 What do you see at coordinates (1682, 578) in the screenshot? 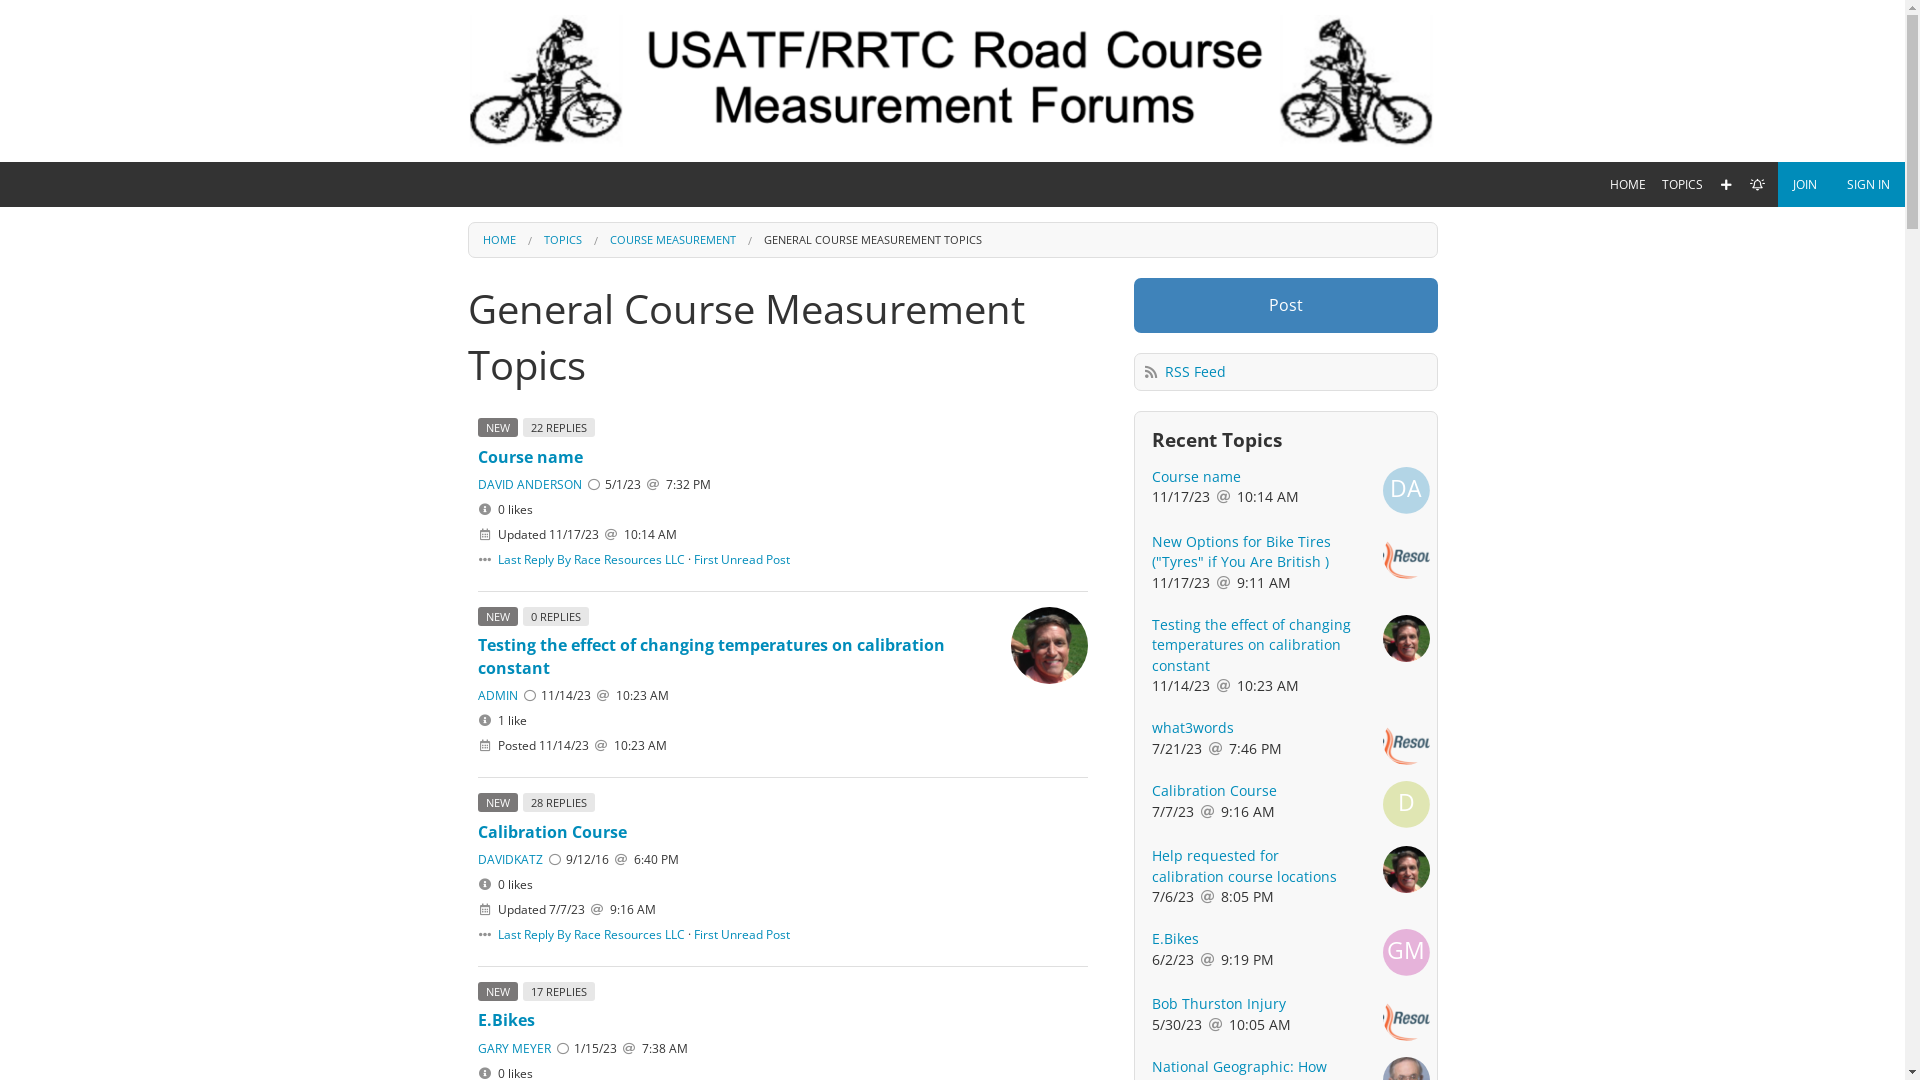
I see `THE NEW JONES COUNTER MODEL JR` at bounding box center [1682, 578].